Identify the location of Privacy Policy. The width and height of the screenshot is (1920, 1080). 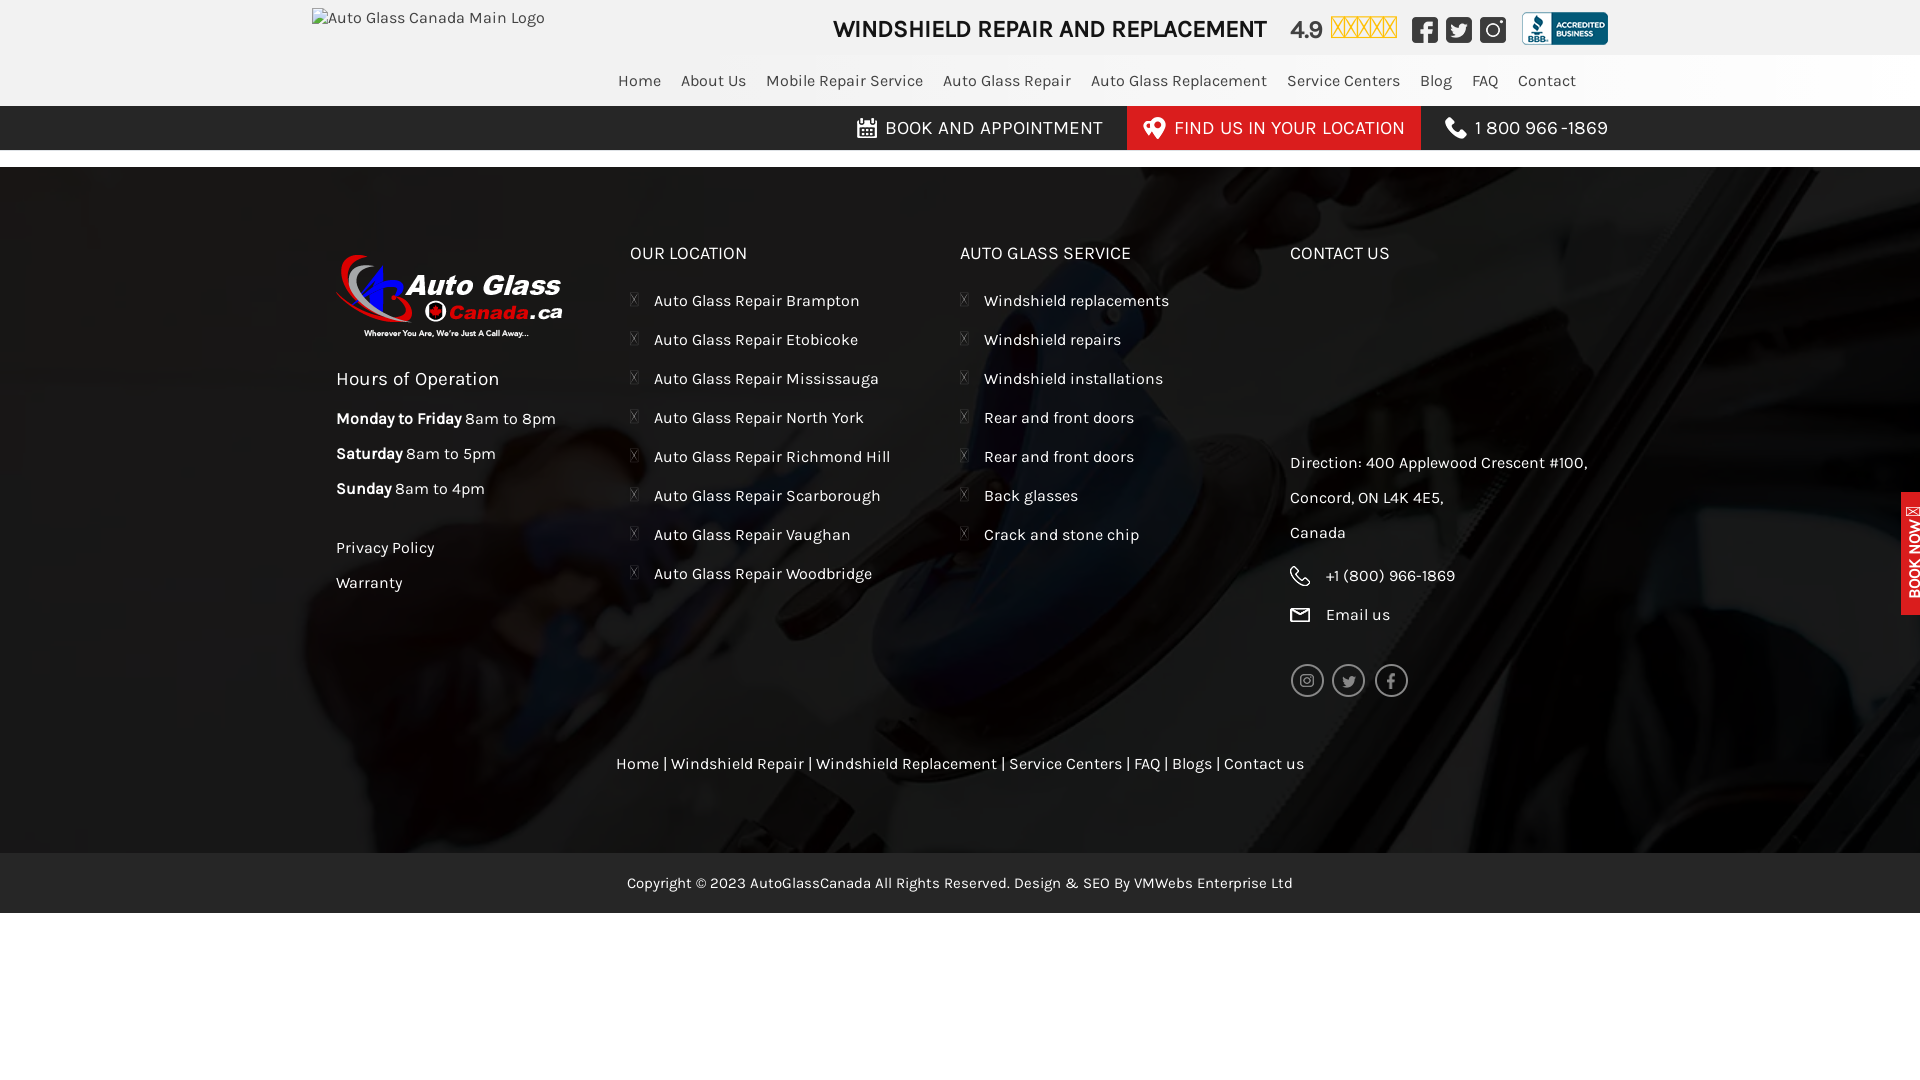
(385, 548).